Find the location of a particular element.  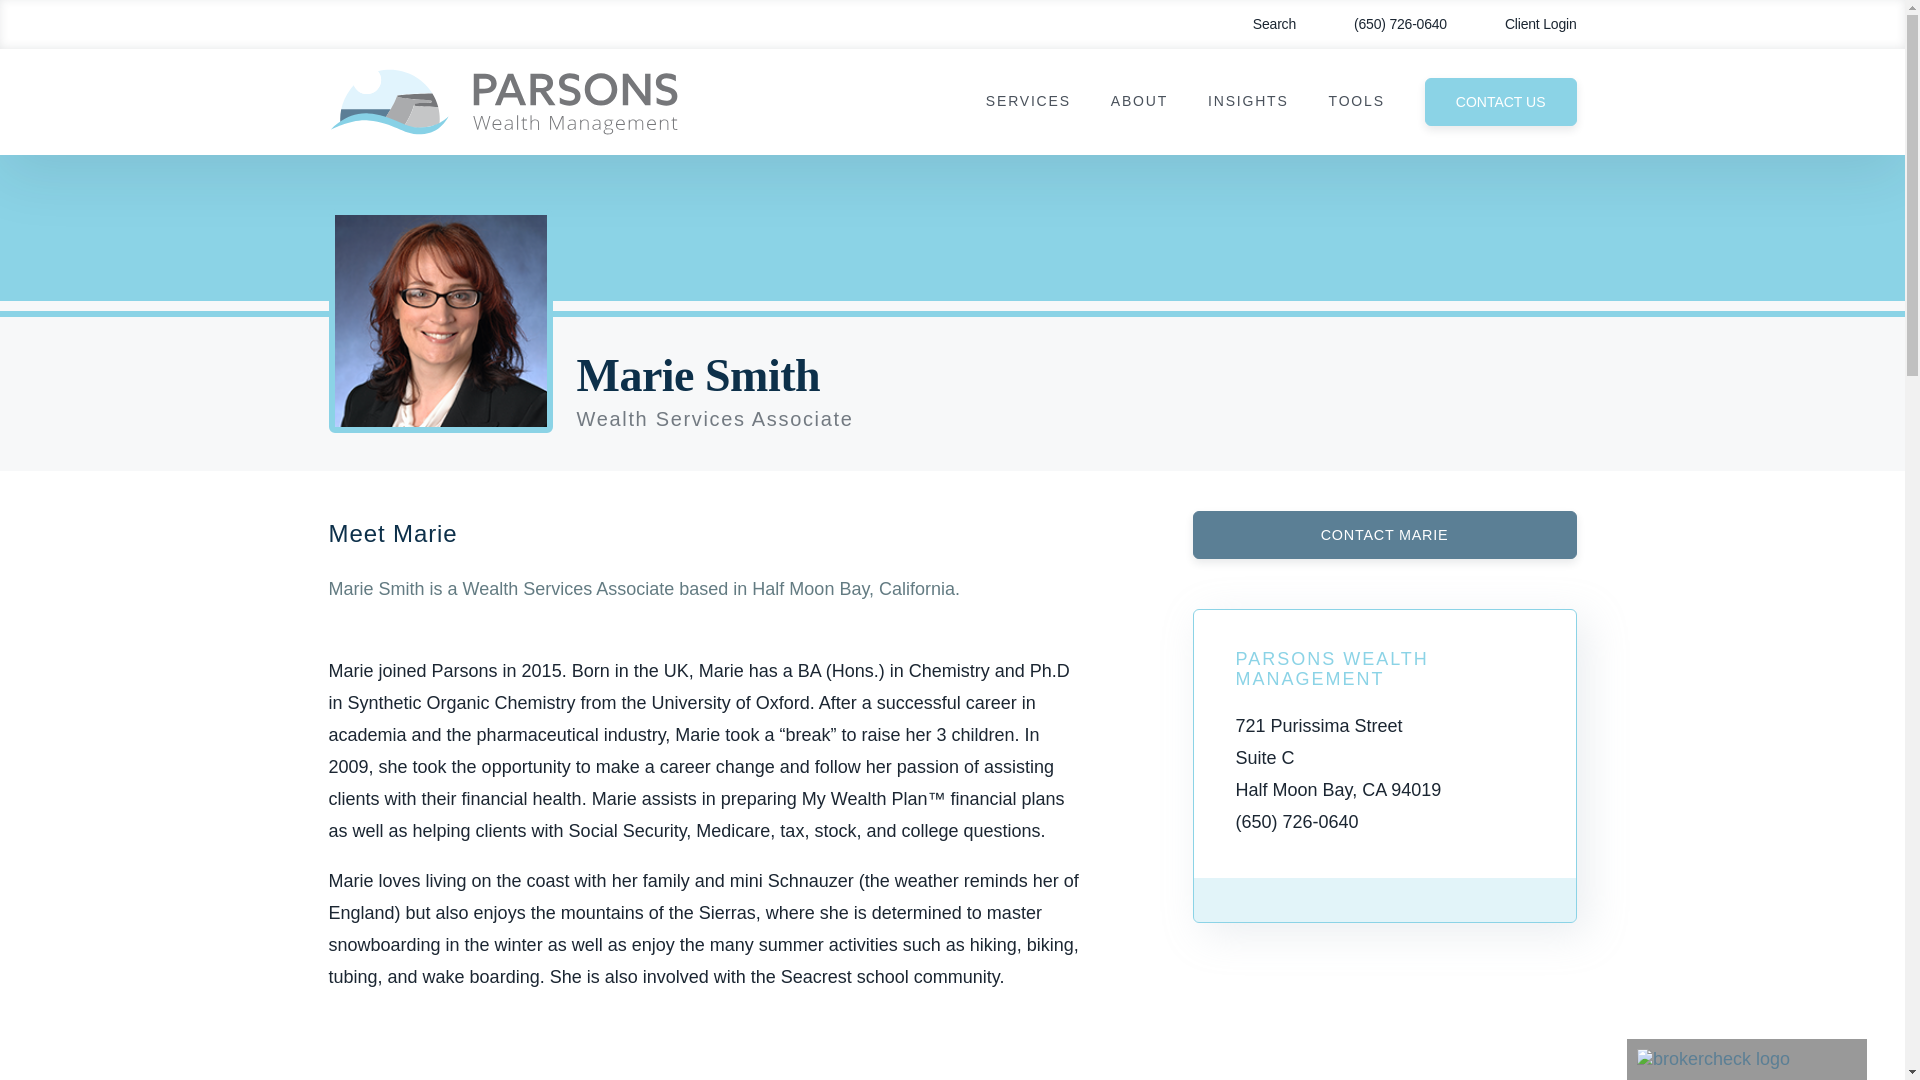

Client Login is located at coordinates (1526, 24).